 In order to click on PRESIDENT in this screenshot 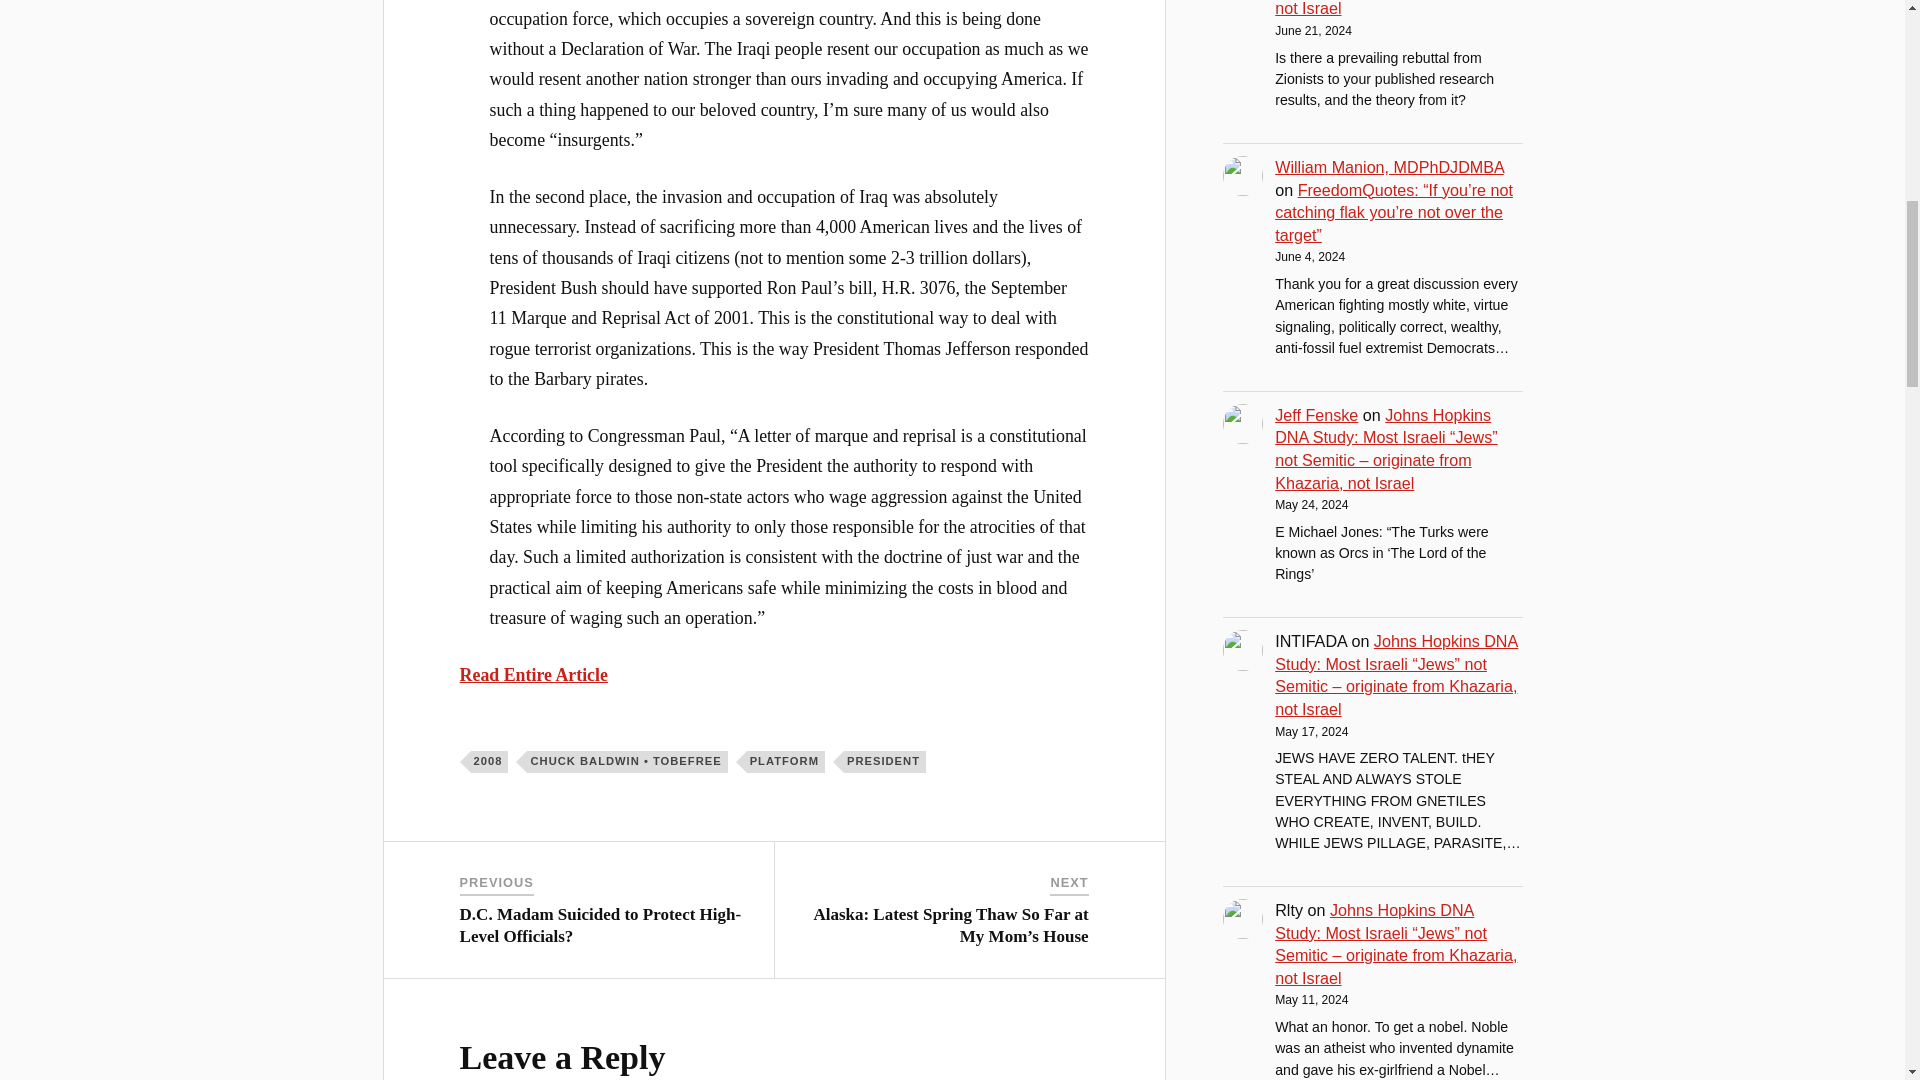, I will do `click(884, 760)`.